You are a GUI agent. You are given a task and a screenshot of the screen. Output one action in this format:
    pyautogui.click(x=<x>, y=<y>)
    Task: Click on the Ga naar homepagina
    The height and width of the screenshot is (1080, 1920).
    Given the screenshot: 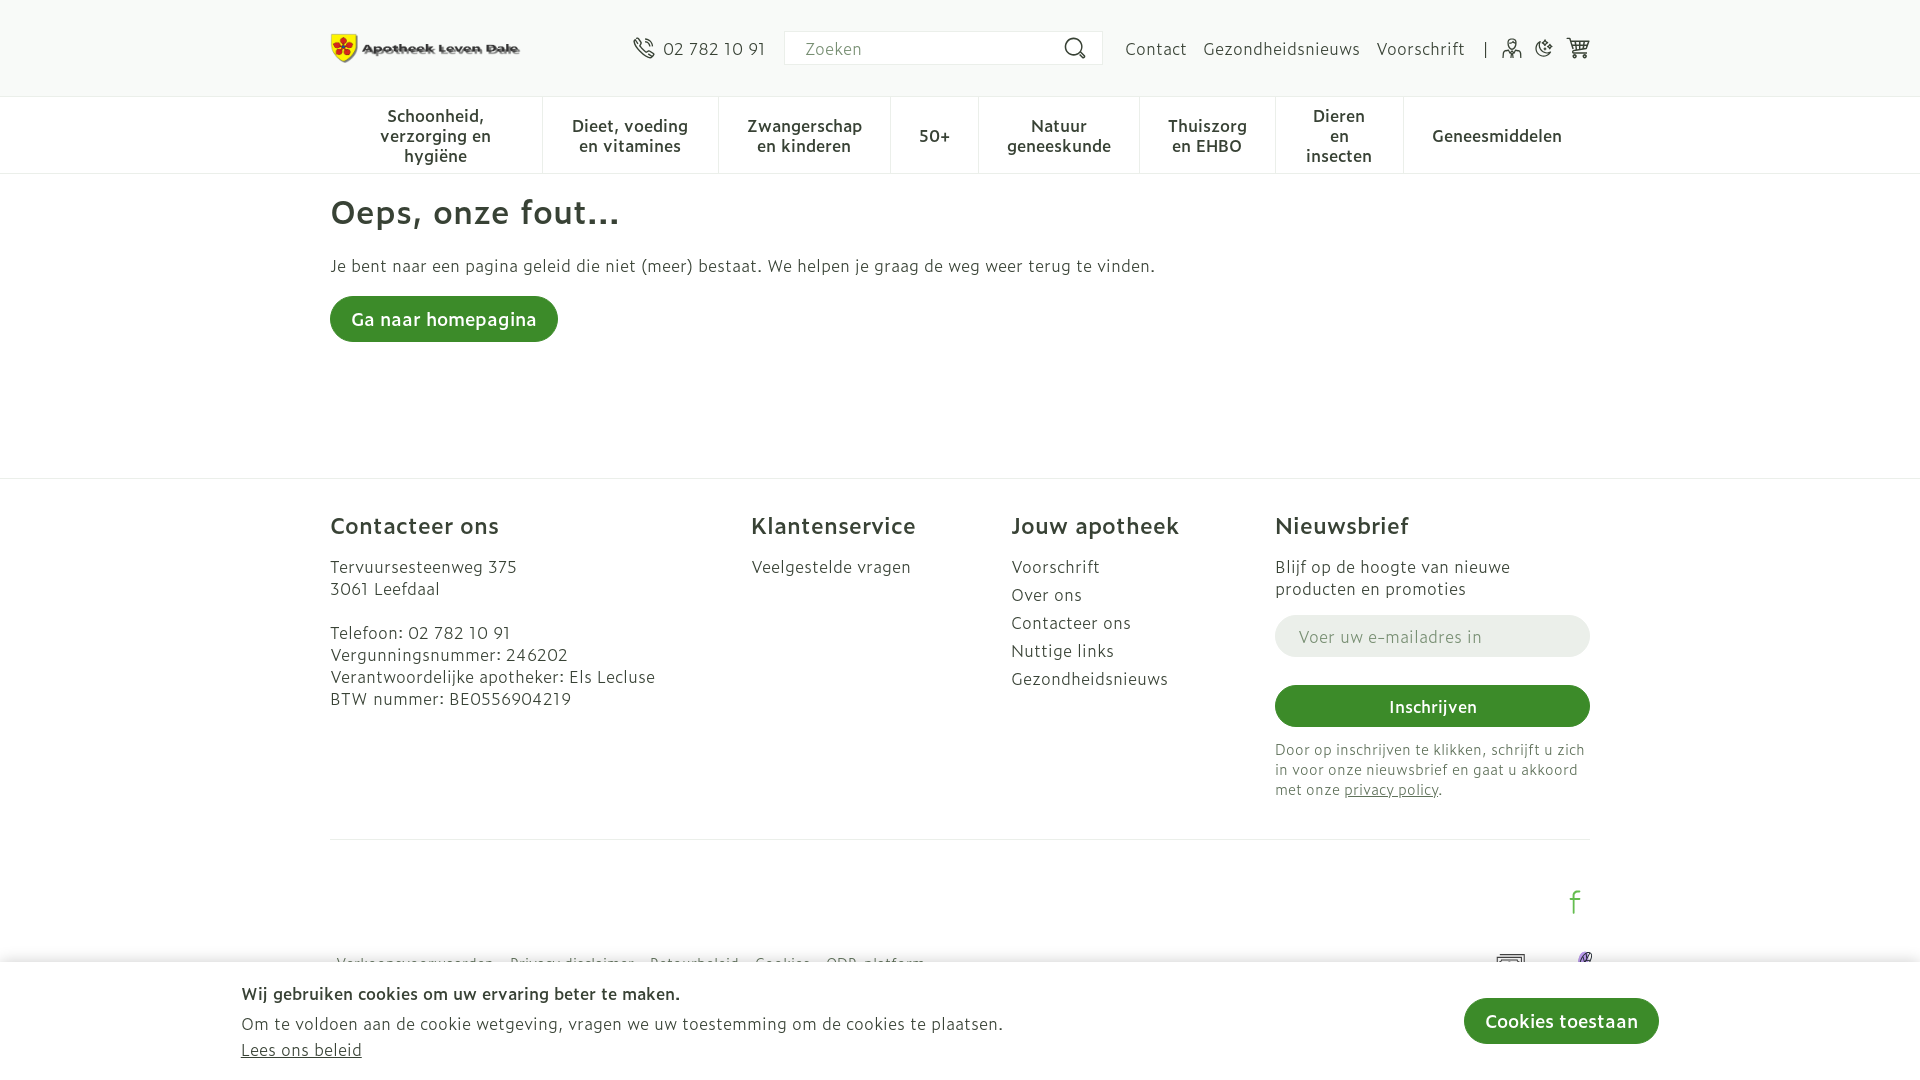 What is the action you would take?
    pyautogui.click(x=444, y=319)
    